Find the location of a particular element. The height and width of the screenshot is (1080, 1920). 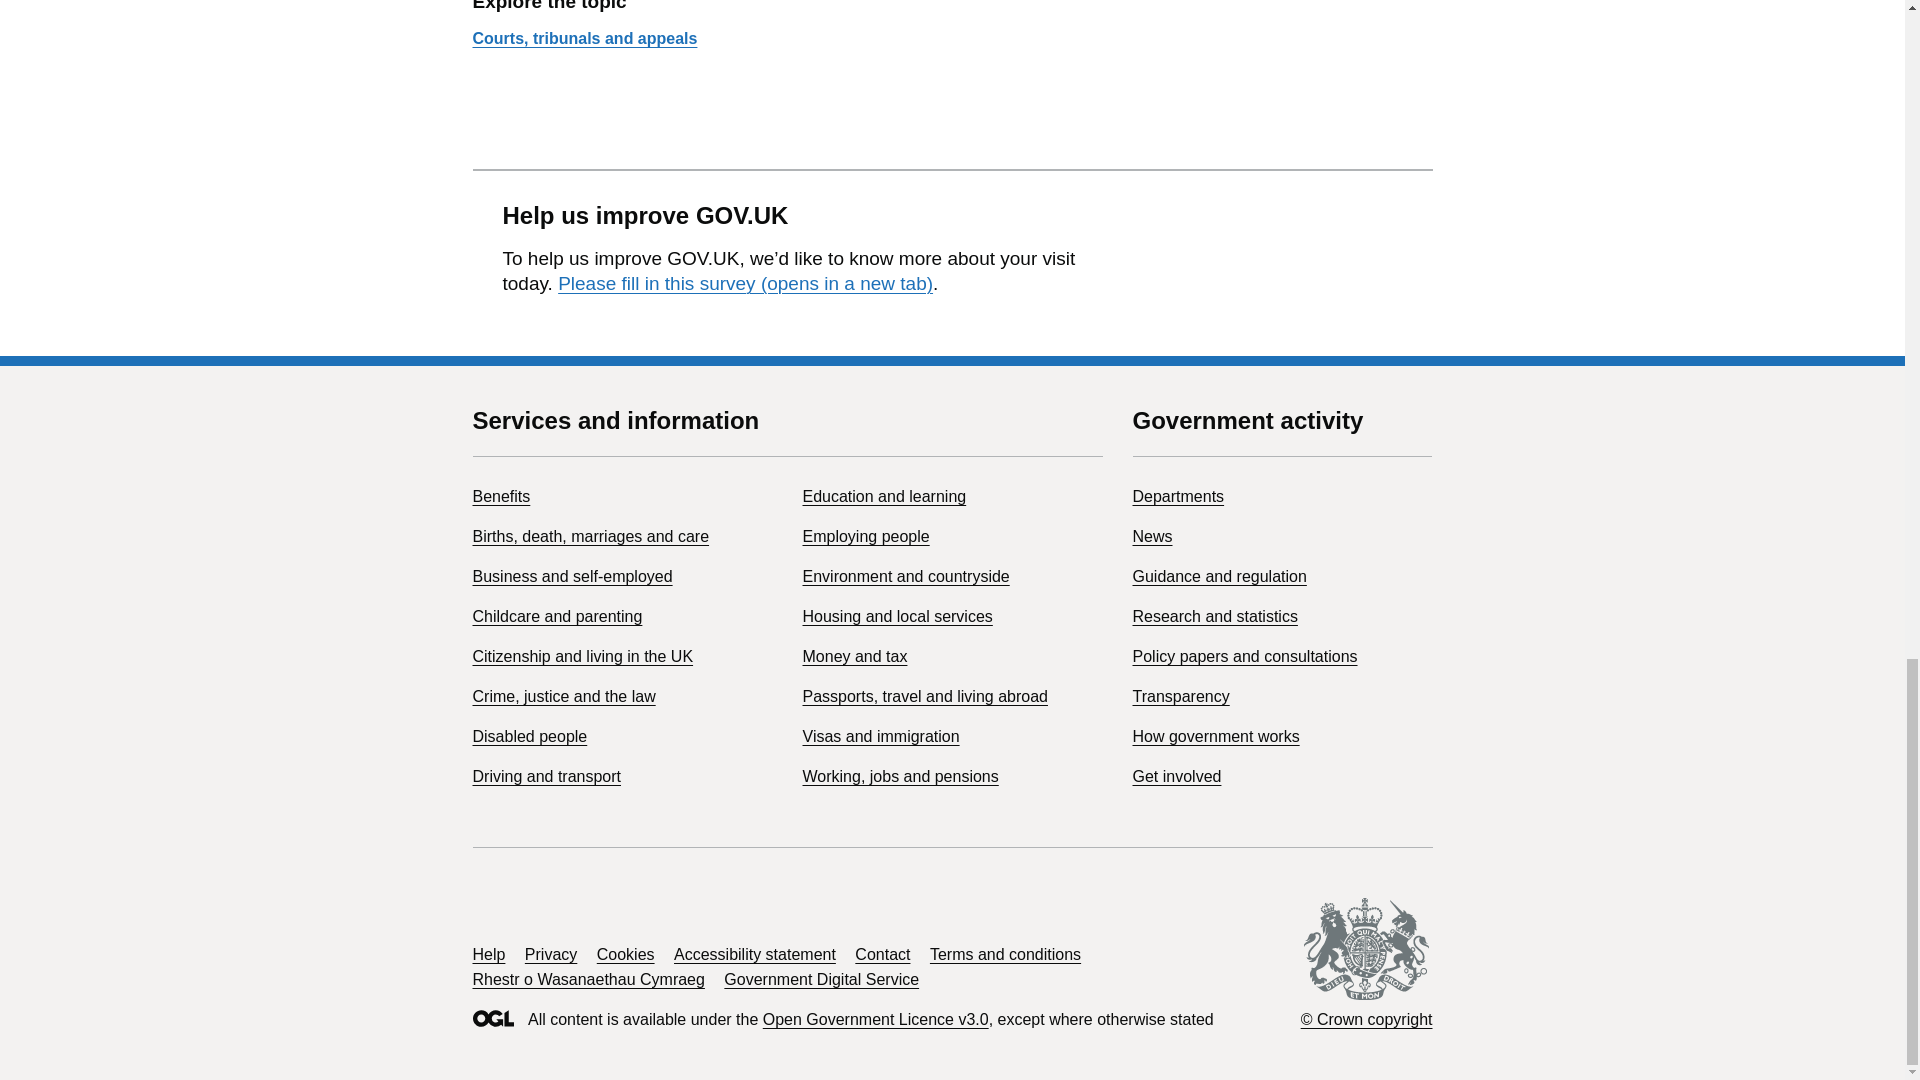

Environment and countryside is located at coordinates (906, 576).